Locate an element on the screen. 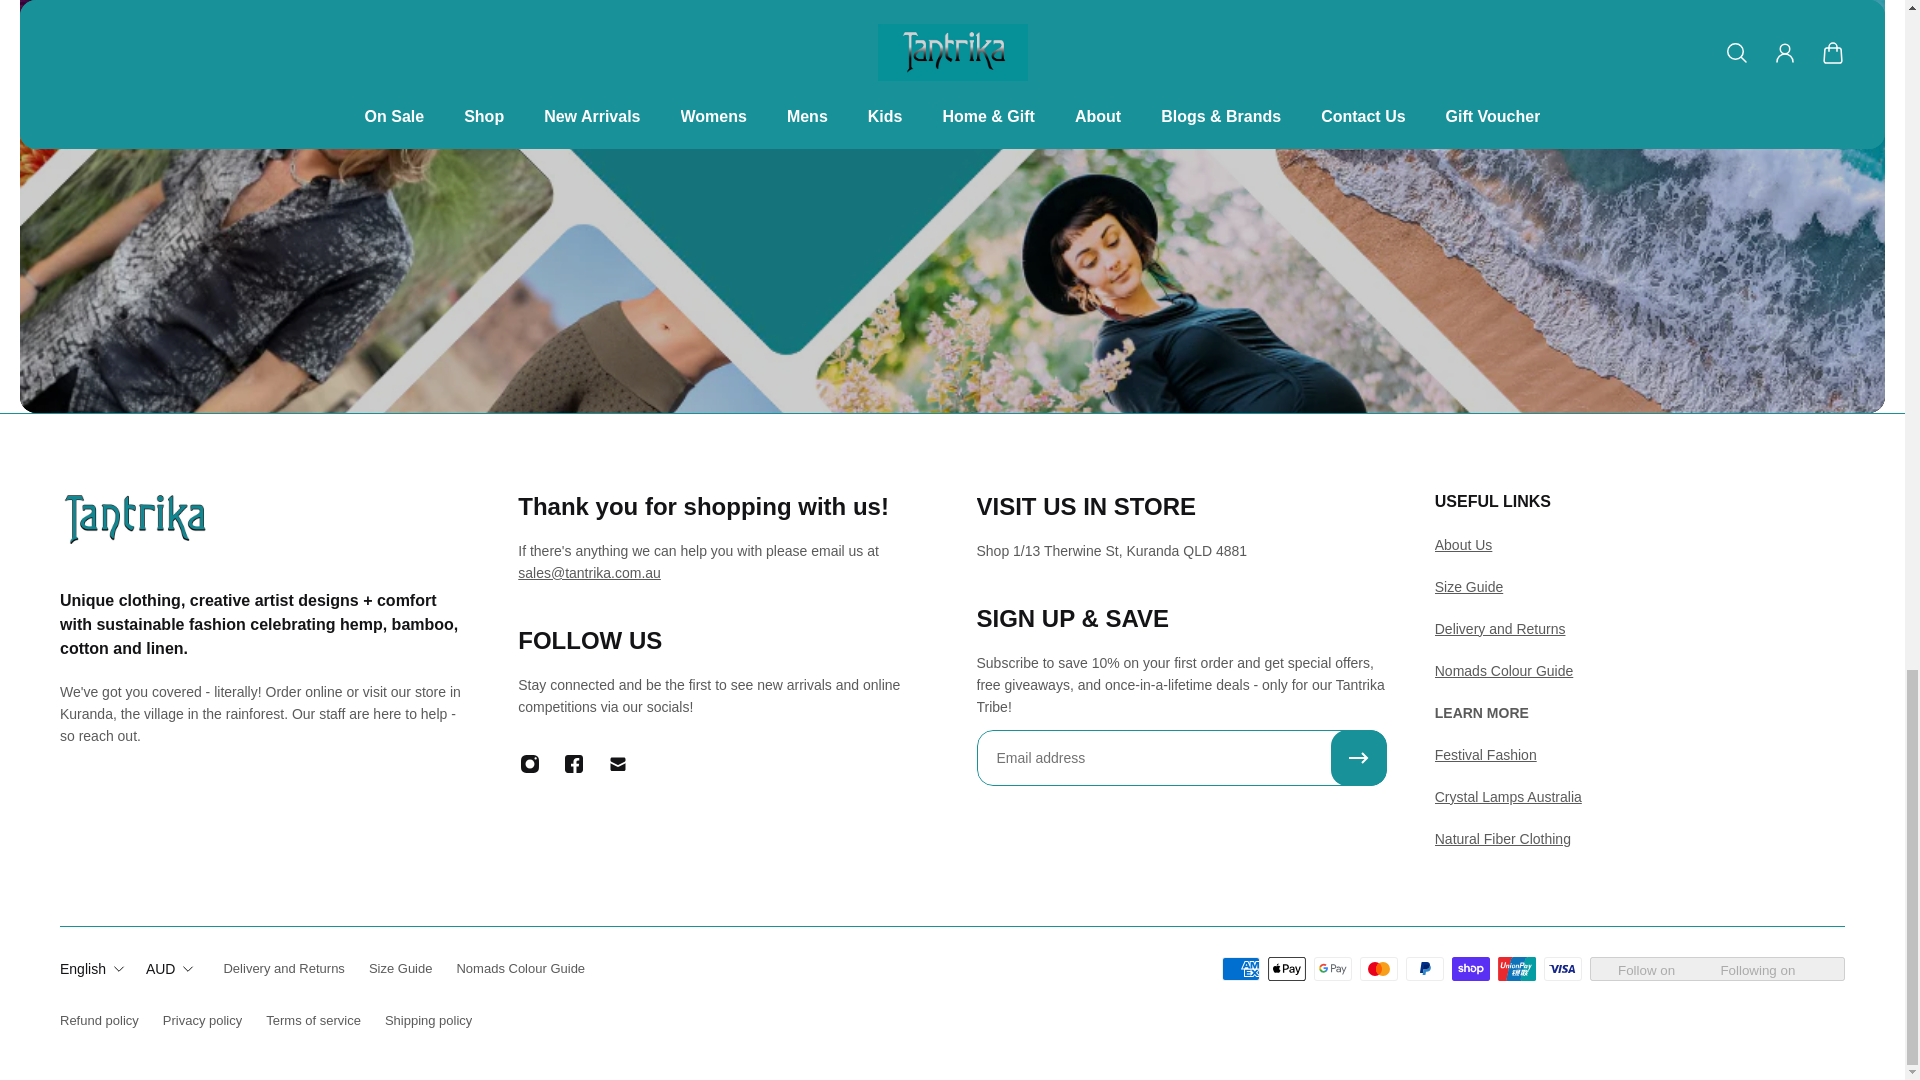 The width and height of the screenshot is (1920, 1080). Crystal Lamps Australia is located at coordinates (1508, 796).